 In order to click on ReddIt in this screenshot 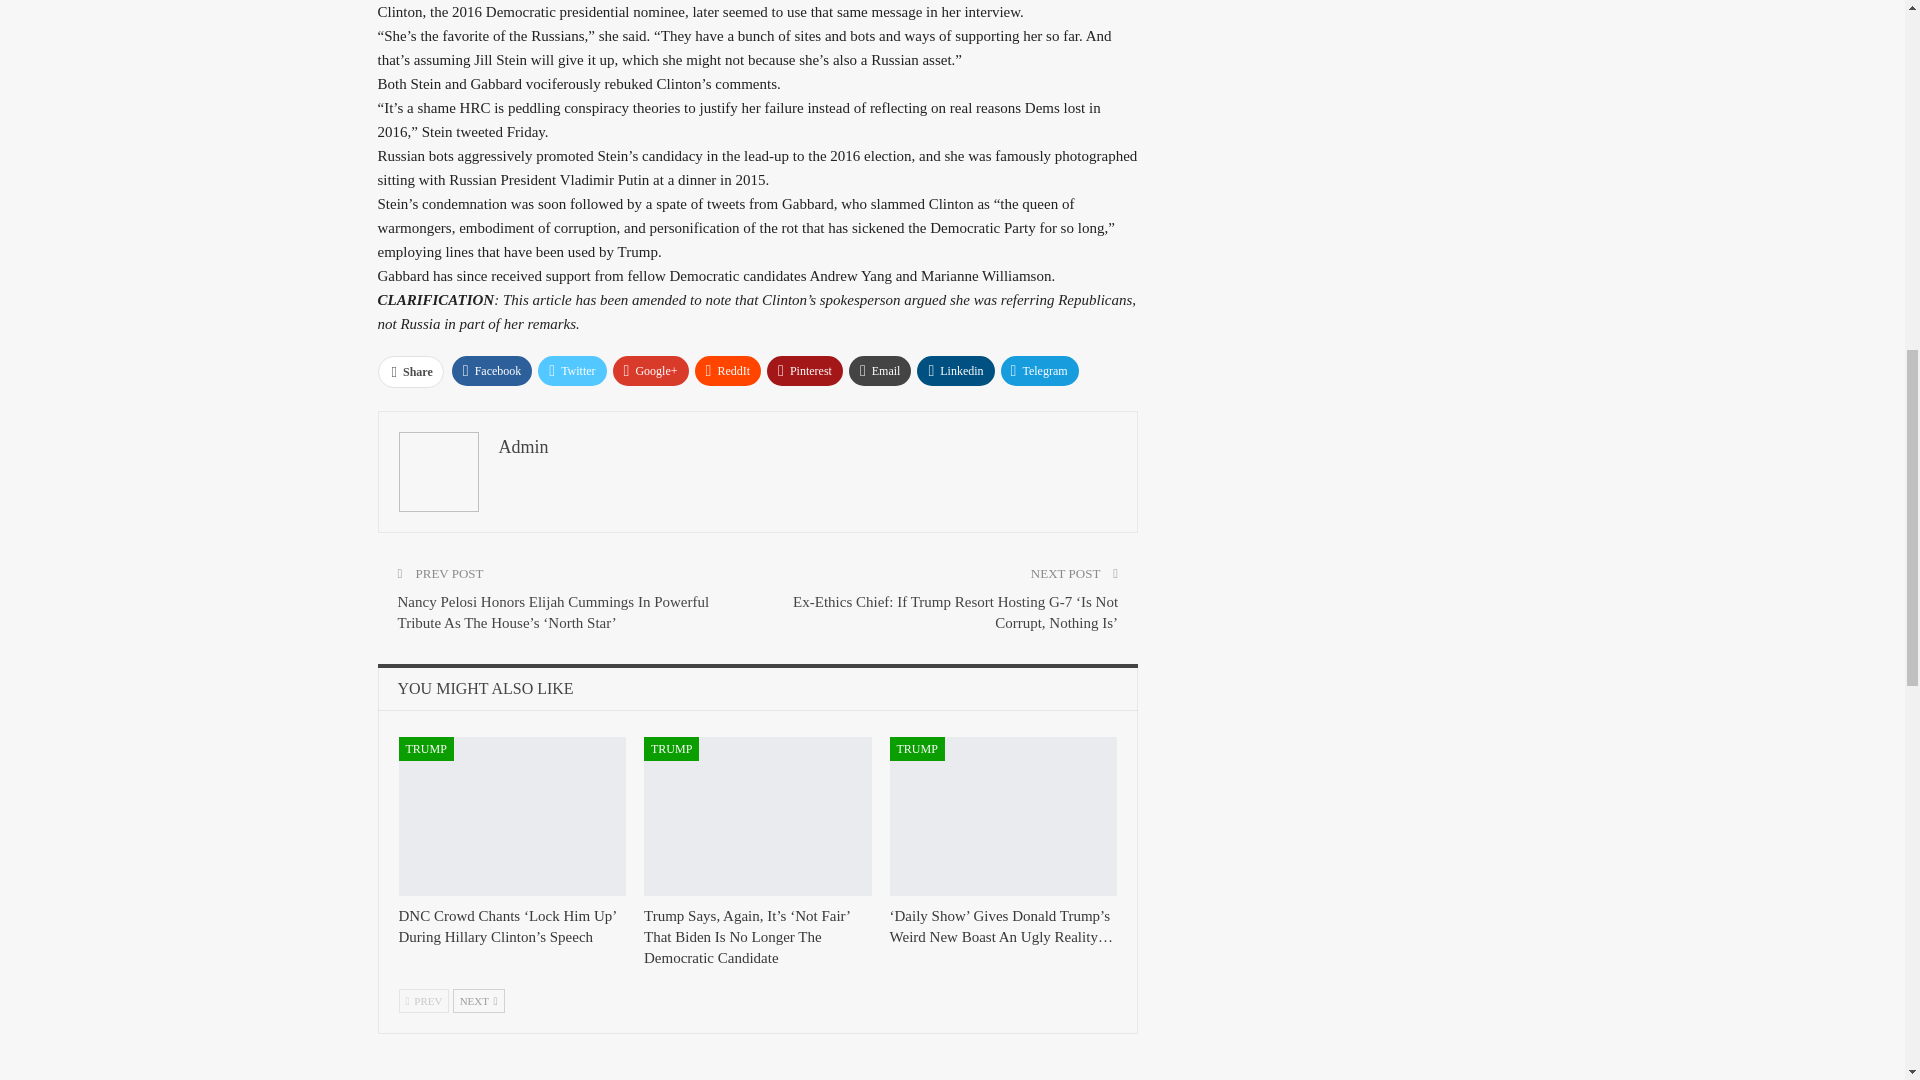, I will do `click(728, 370)`.